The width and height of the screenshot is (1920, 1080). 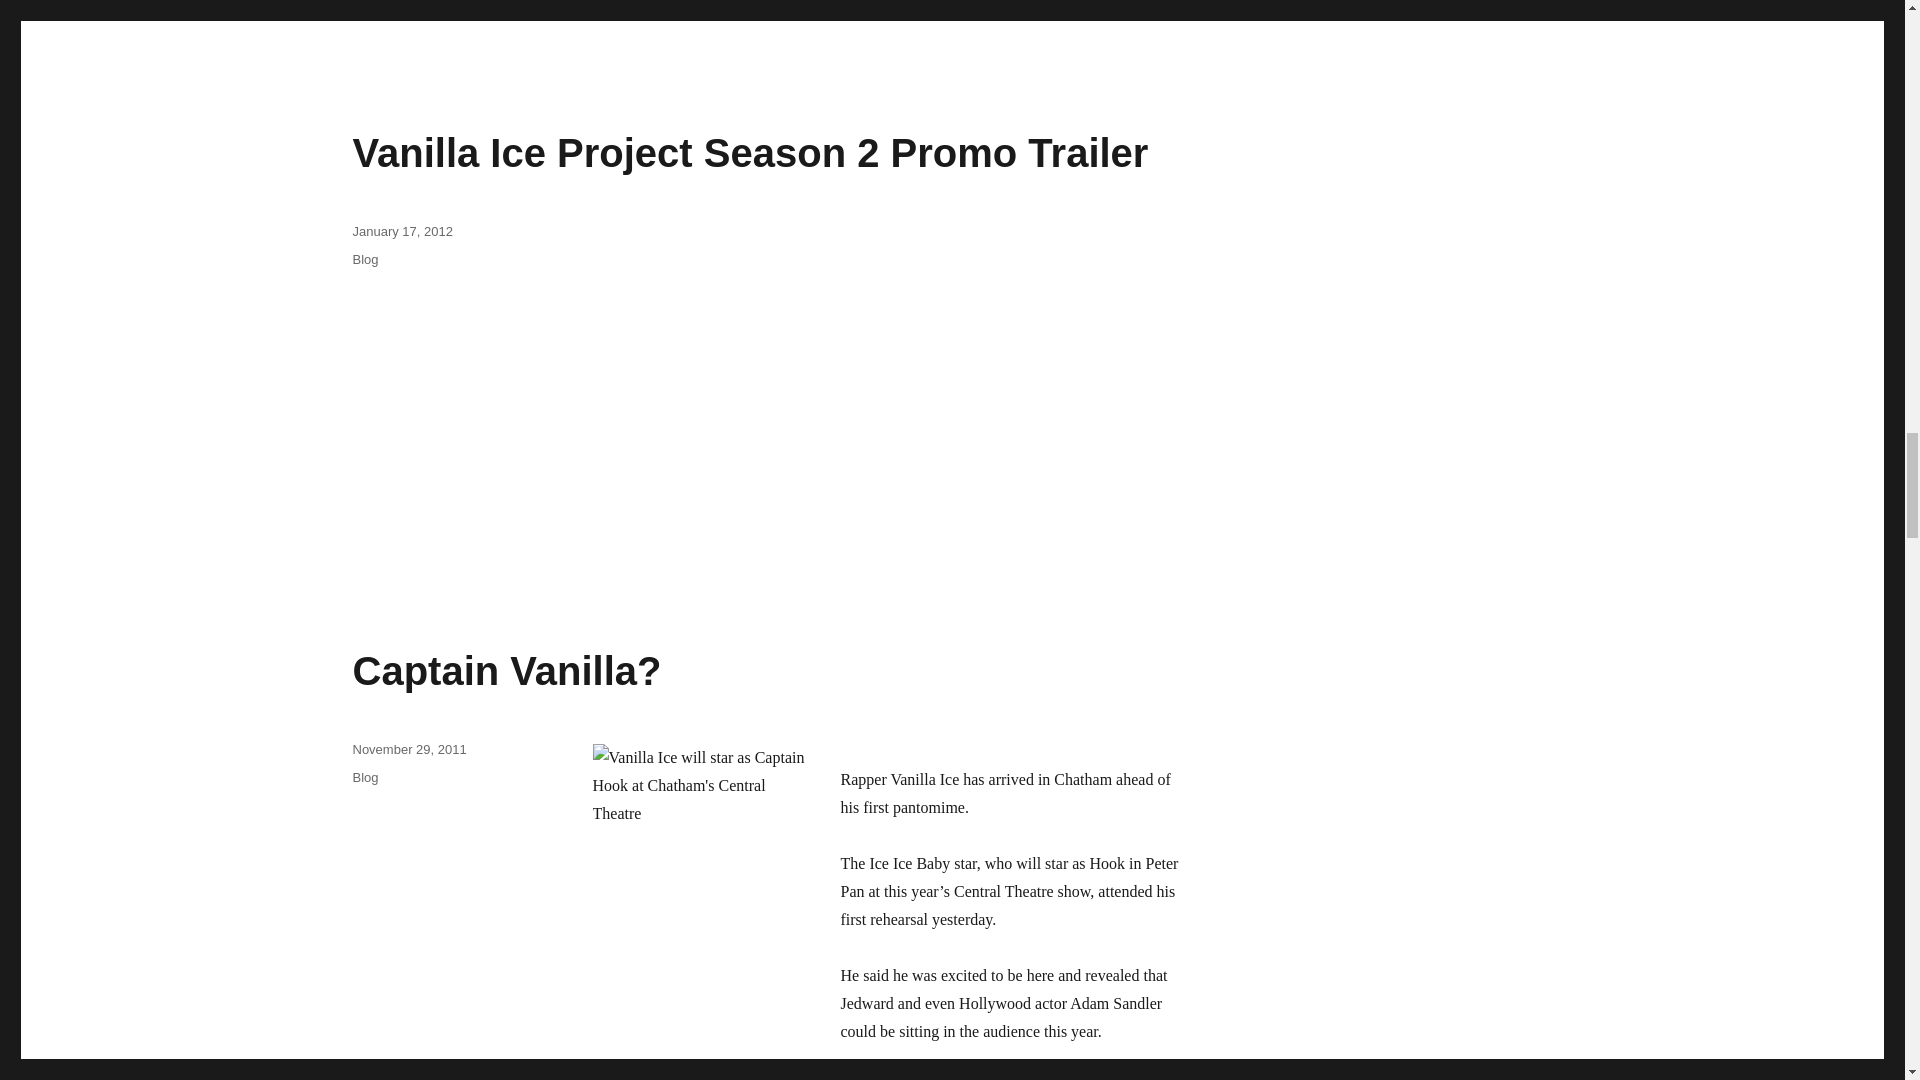 What do you see at coordinates (364, 258) in the screenshot?
I see `Blog` at bounding box center [364, 258].